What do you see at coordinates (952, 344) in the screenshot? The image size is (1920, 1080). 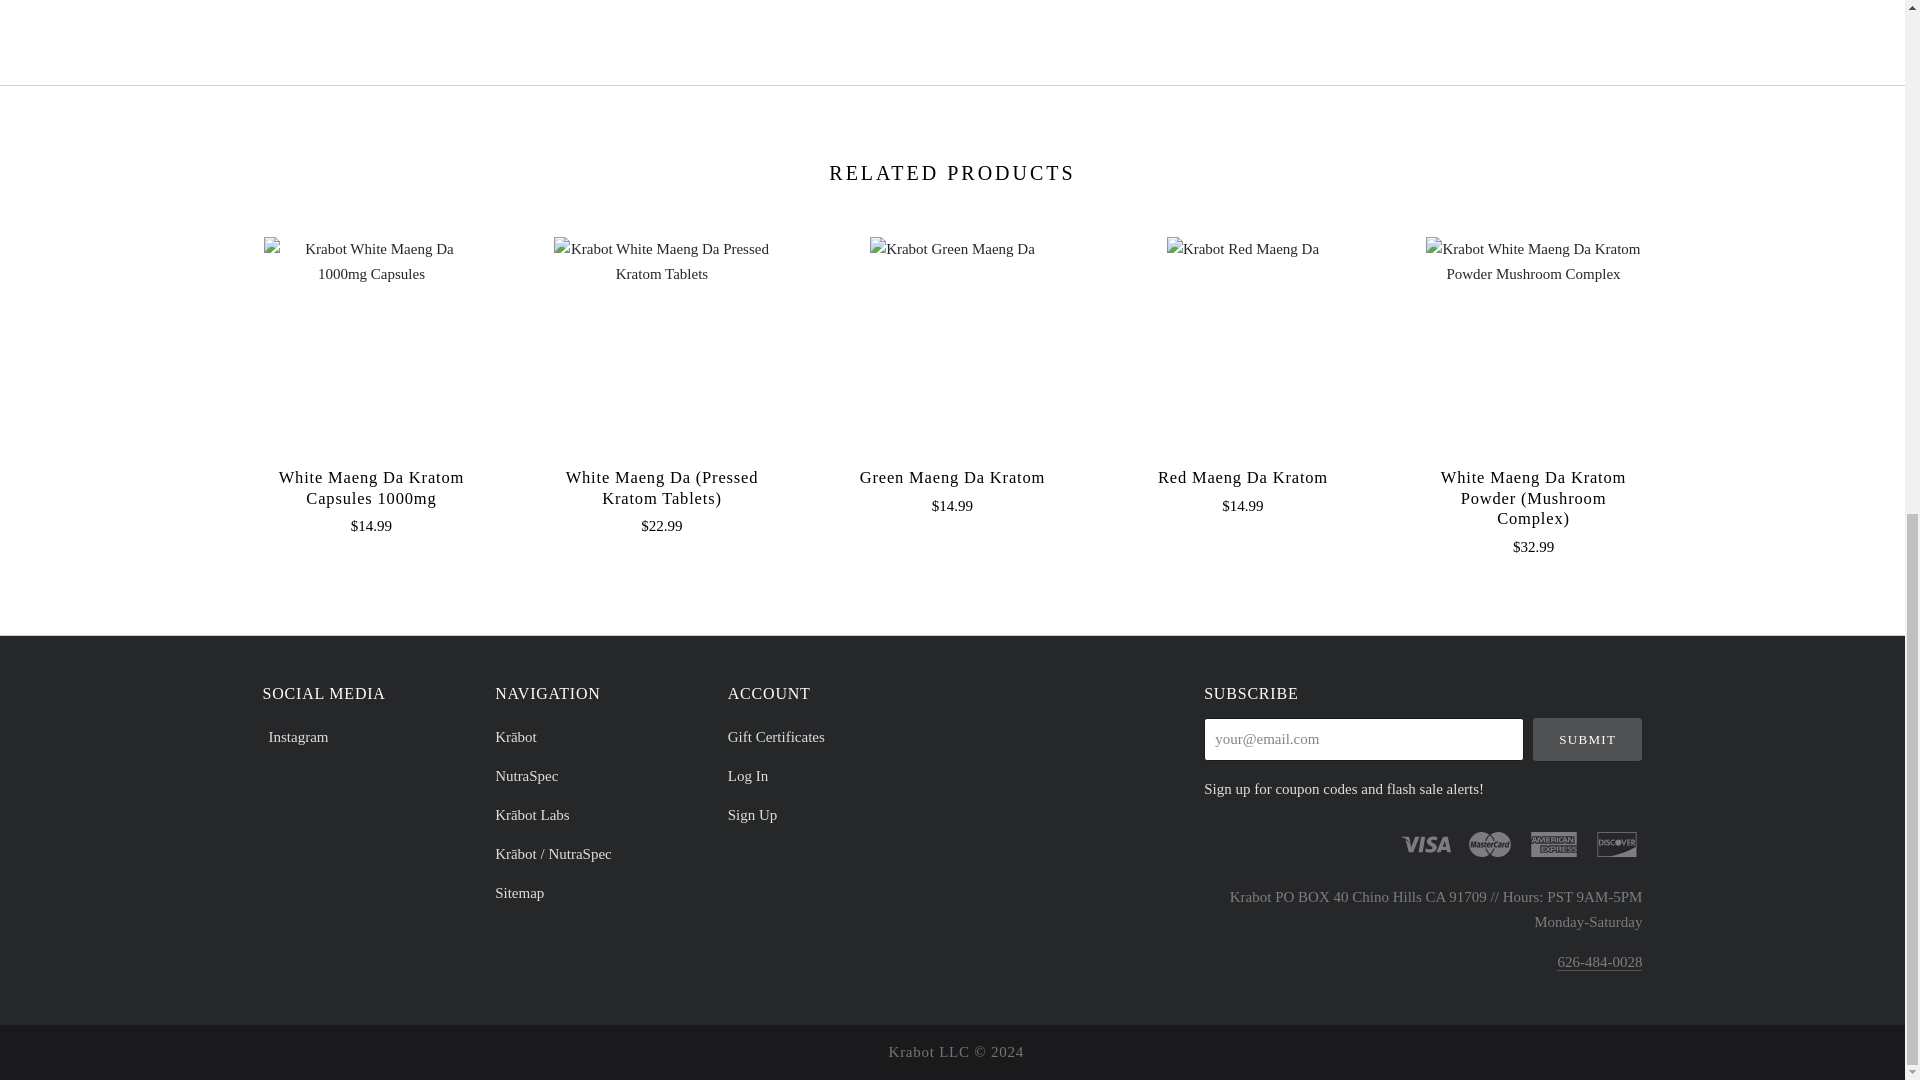 I see `Green Maeng Da Kratom` at bounding box center [952, 344].